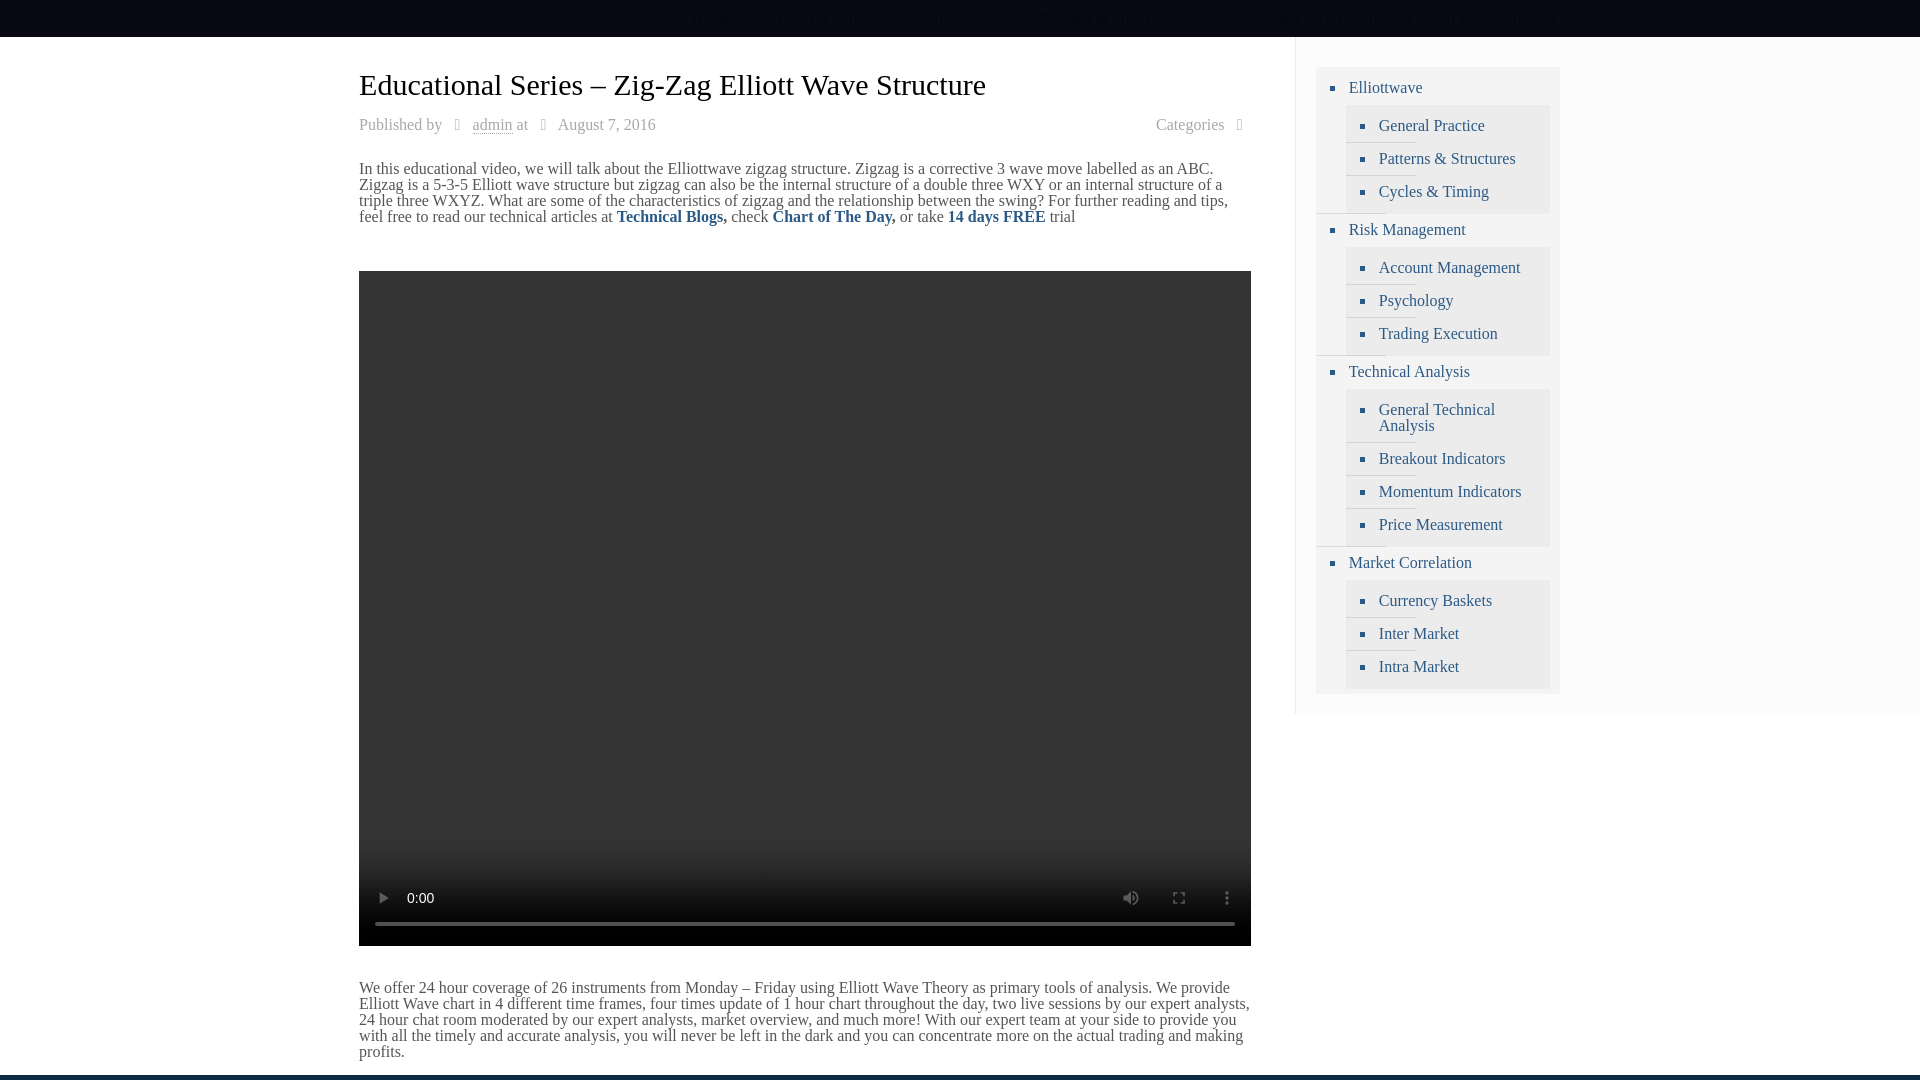  What do you see at coordinates (956, 18) in the screenshot?
I see `Elliottwave` at bounding box center [956, 18].